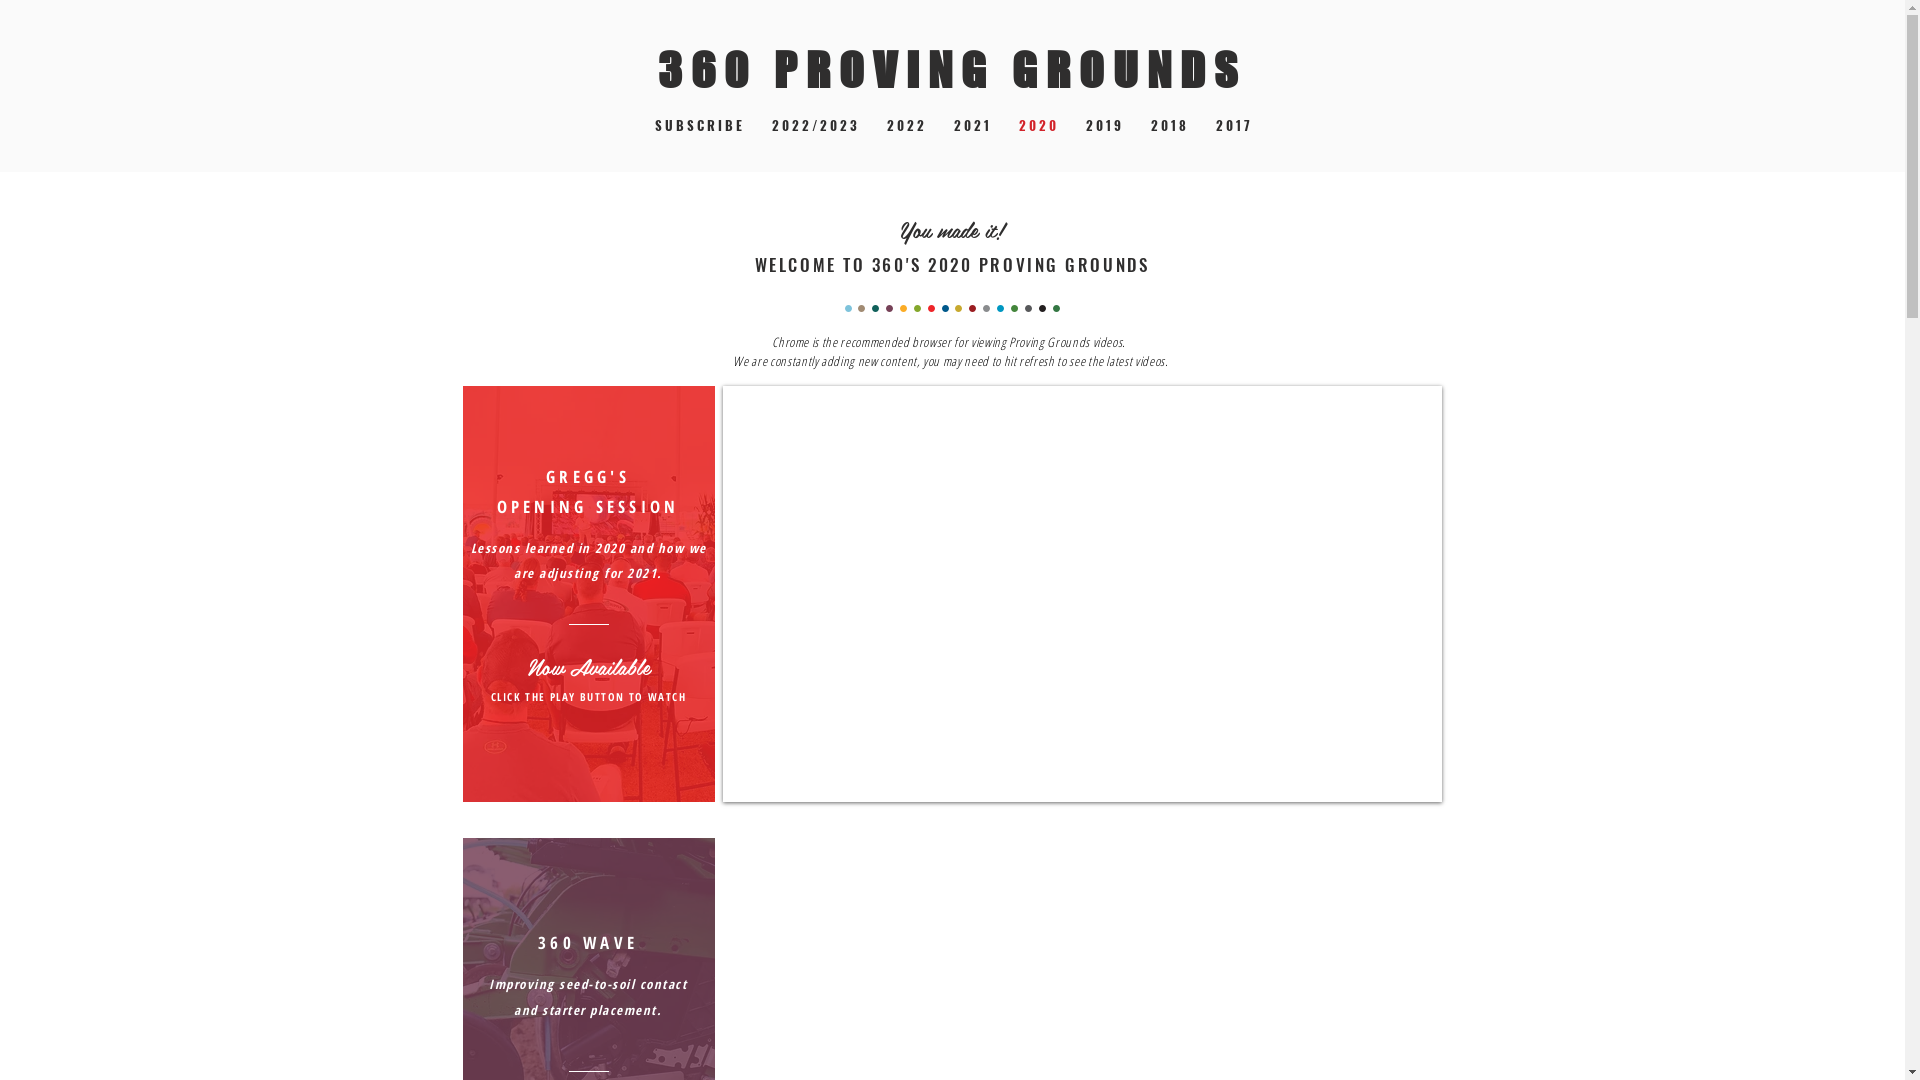  Describe the element at coordinates (970, 124) in the screenshot. I see `2 0 2 1` at that location.